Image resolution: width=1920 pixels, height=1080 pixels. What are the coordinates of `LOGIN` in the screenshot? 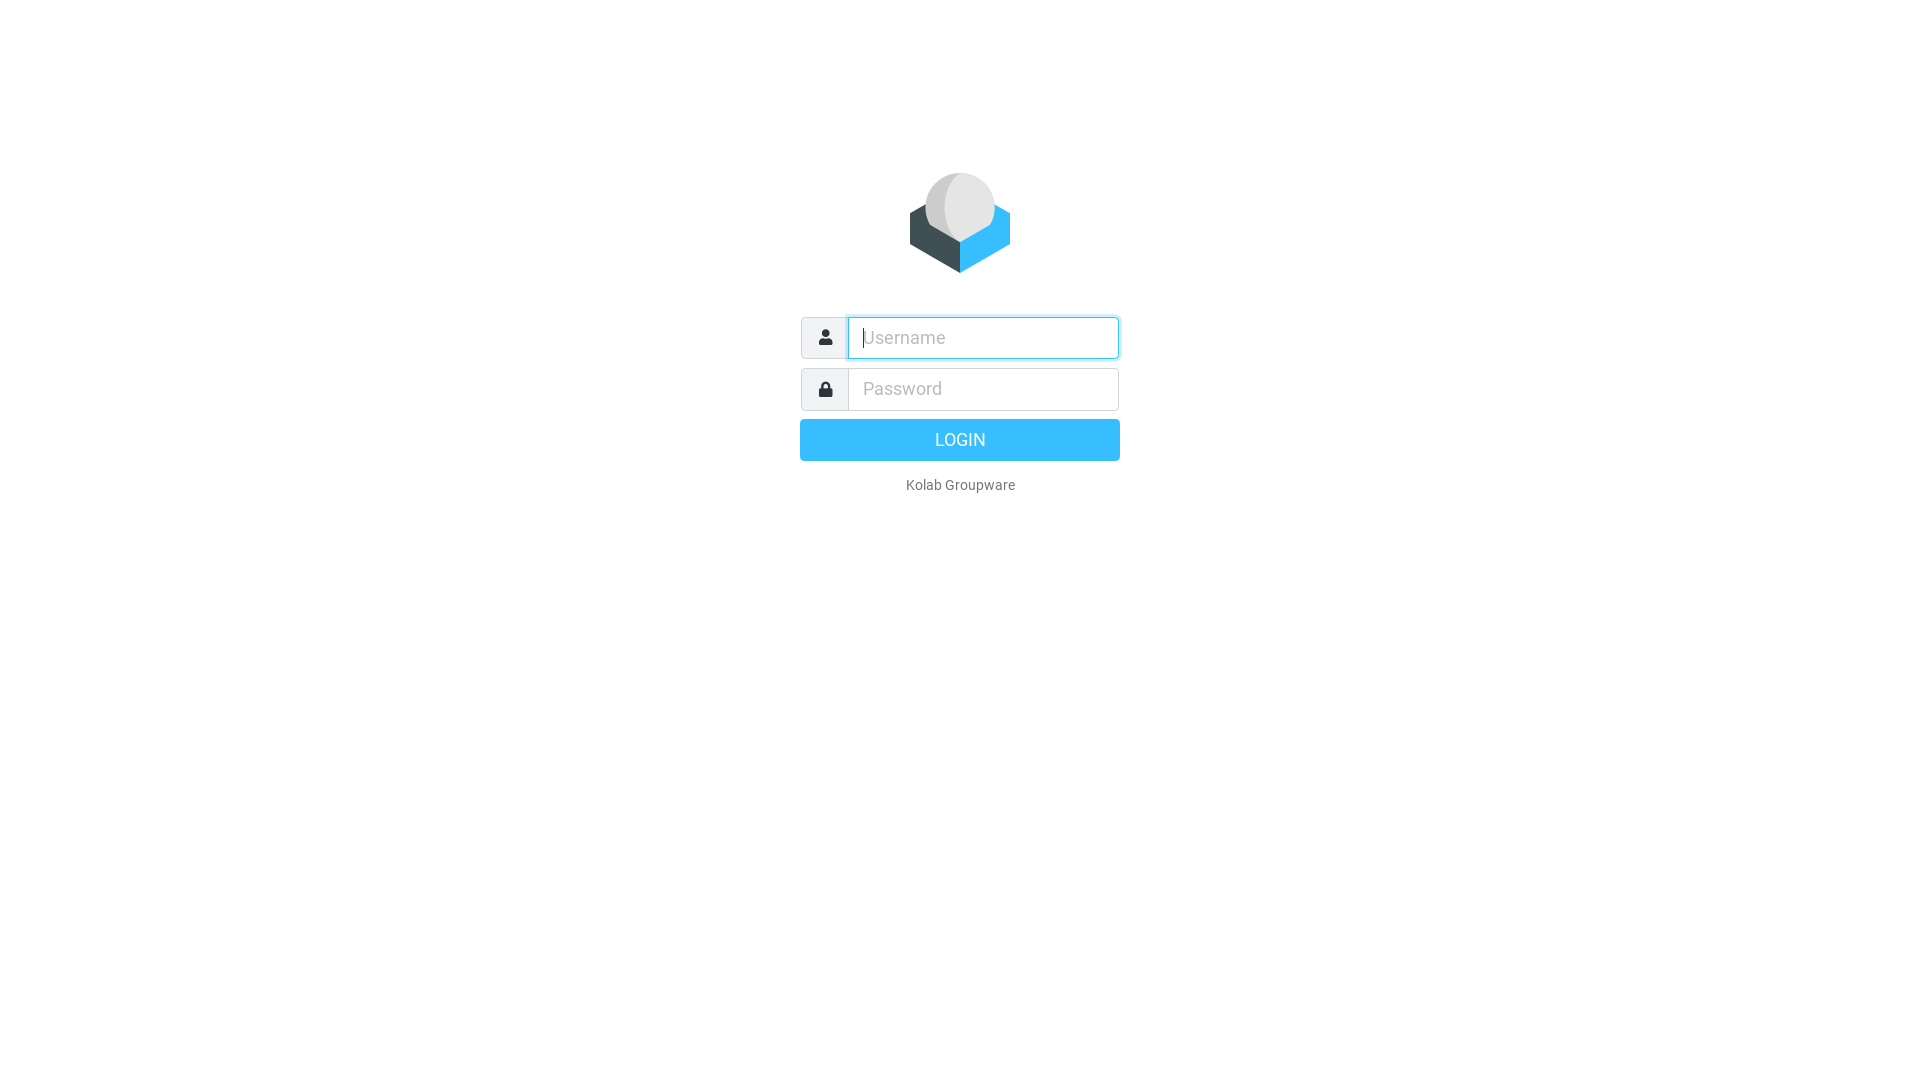 It's located at (960, 439).